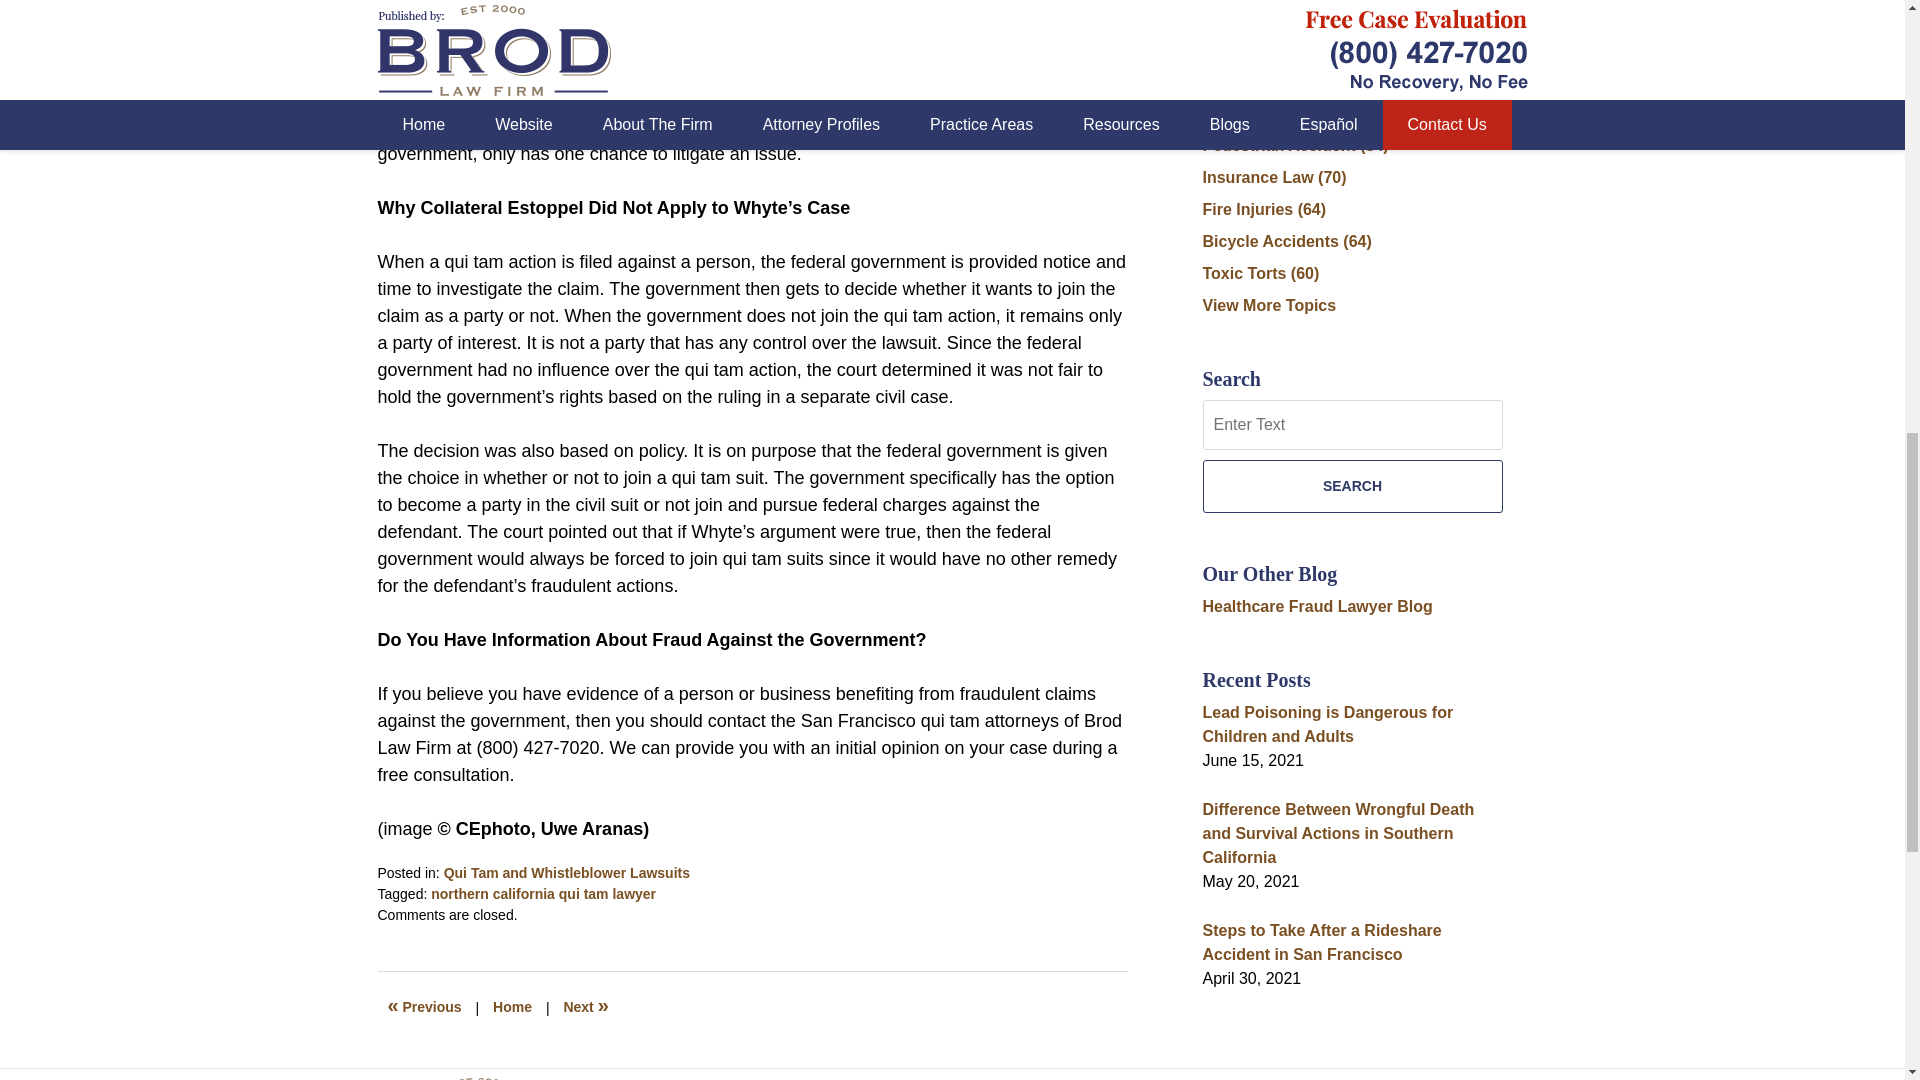 The image size is (1920, 1080). Describe the element at coordinates (425, 1008) in the screenshot. I see `Signs You Have Bed Bugs` at that location.